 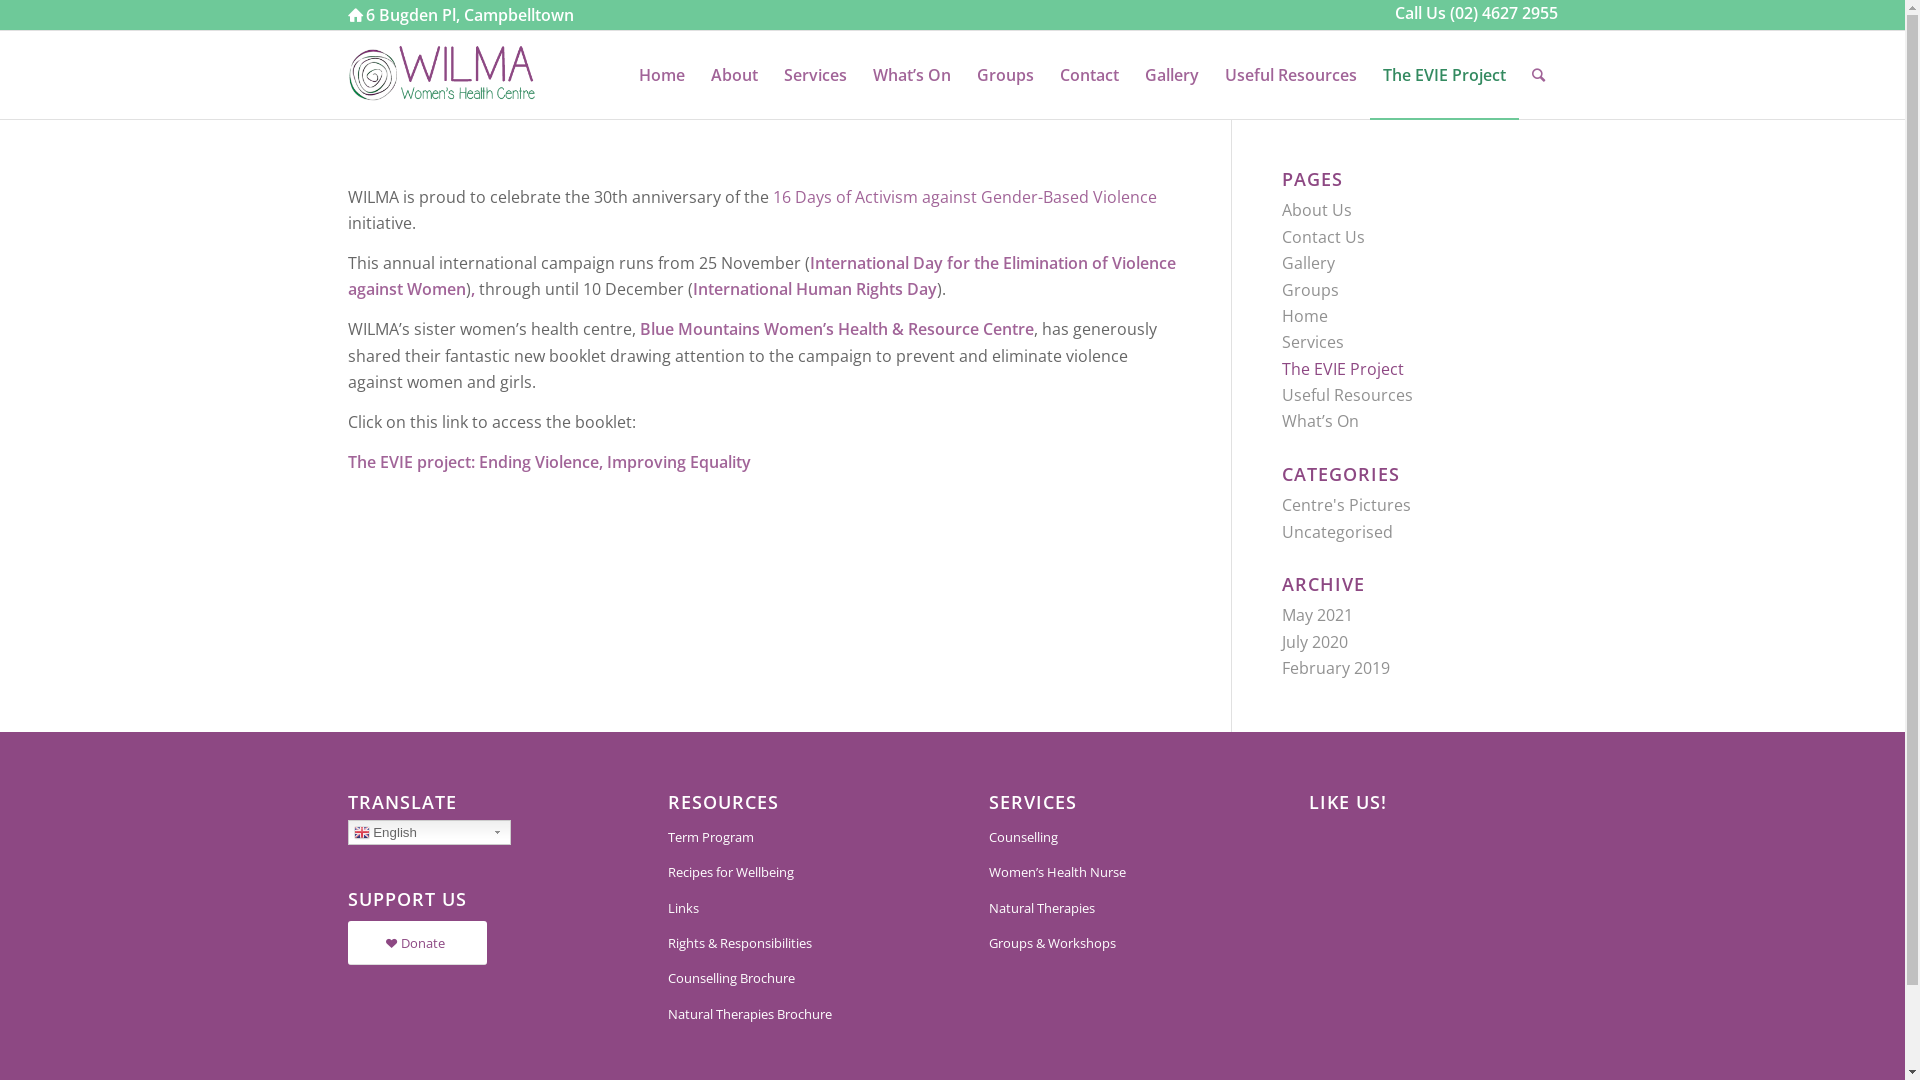 What do you see at coordinates (734, 75) in the screenshot?
I see `About` at bounding box center [734, 75].